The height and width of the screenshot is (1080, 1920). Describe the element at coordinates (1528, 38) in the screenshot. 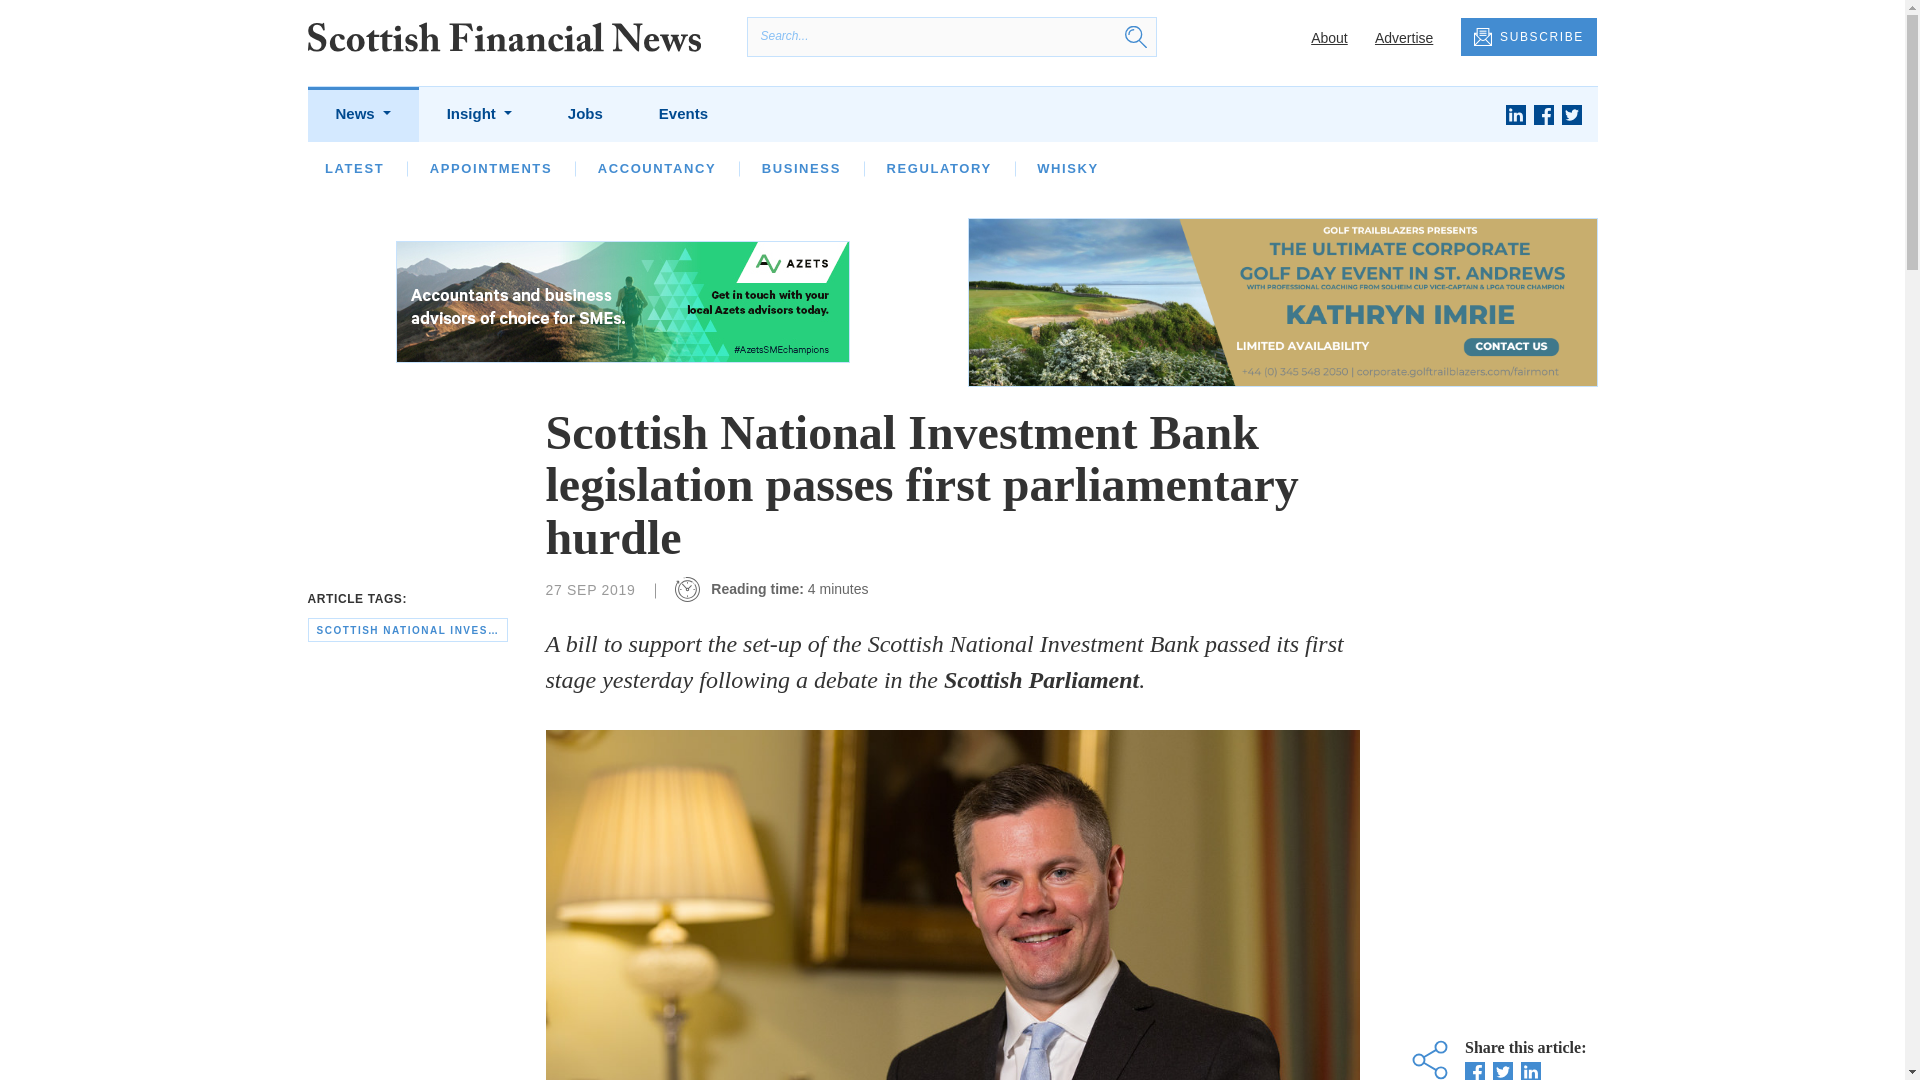

I see `SUBSCRIBE` at that location.